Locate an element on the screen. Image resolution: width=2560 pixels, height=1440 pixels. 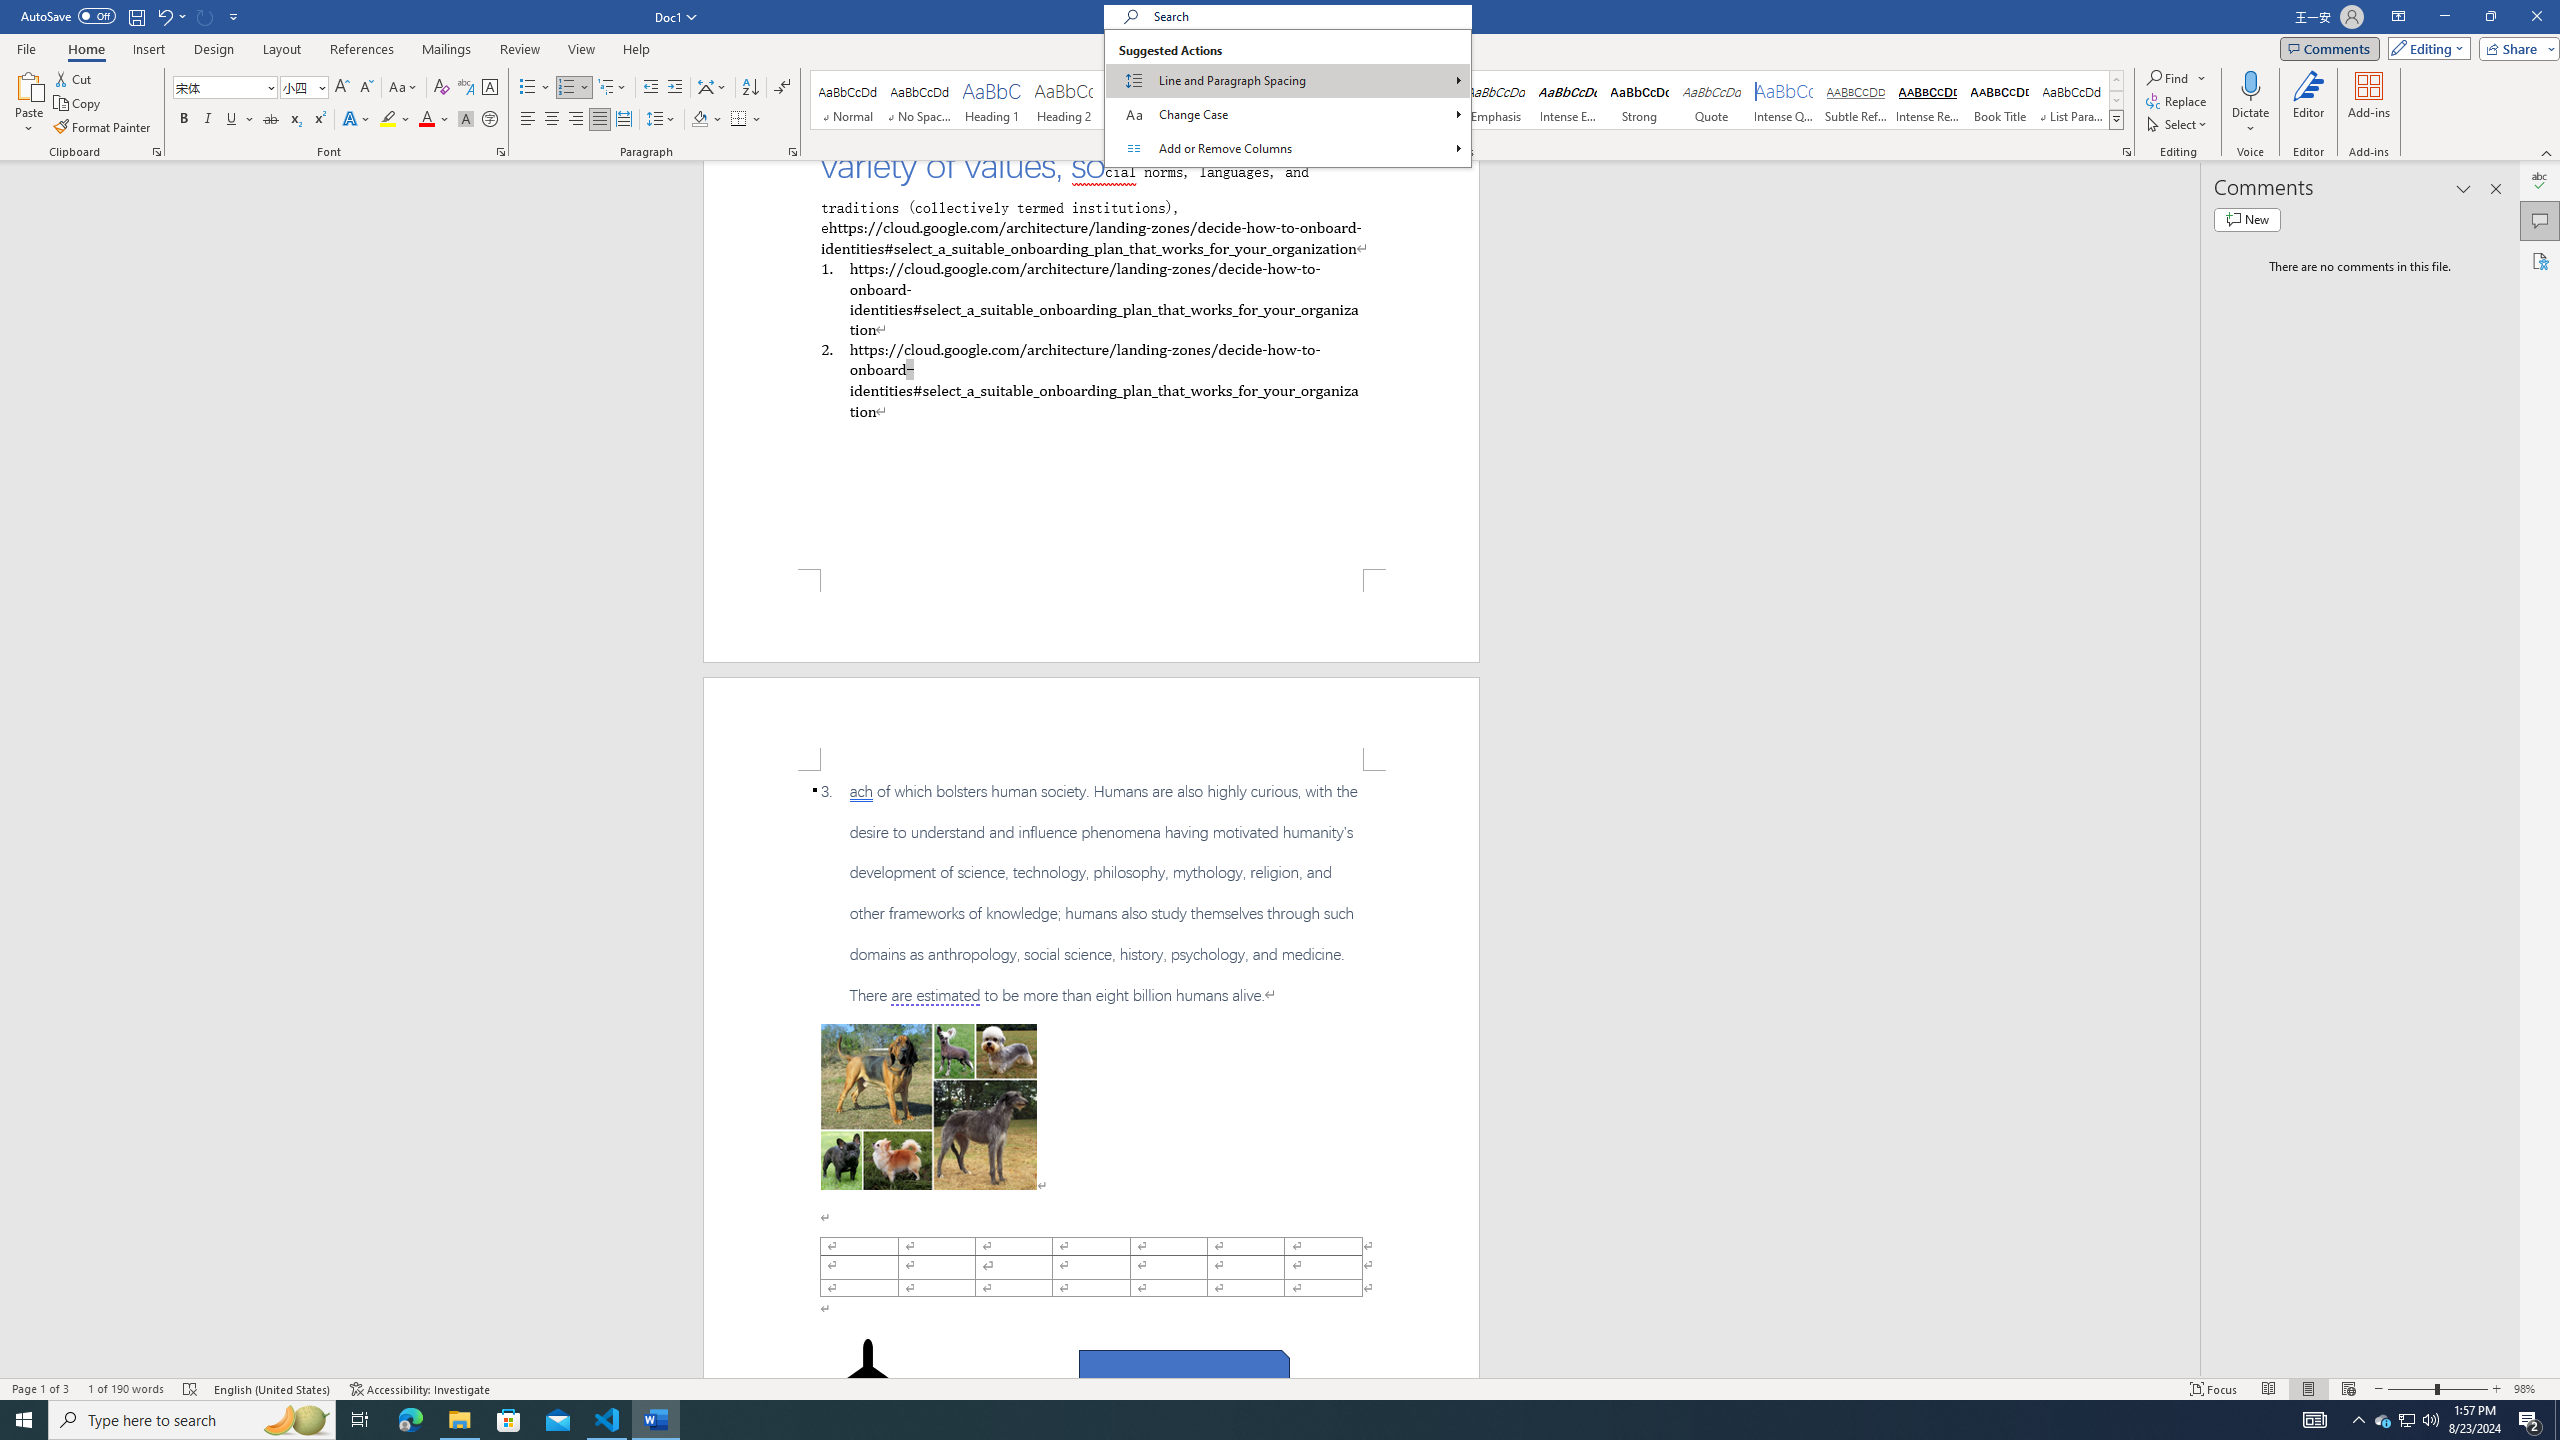
Row Down is located at coordinates (2116, 100).